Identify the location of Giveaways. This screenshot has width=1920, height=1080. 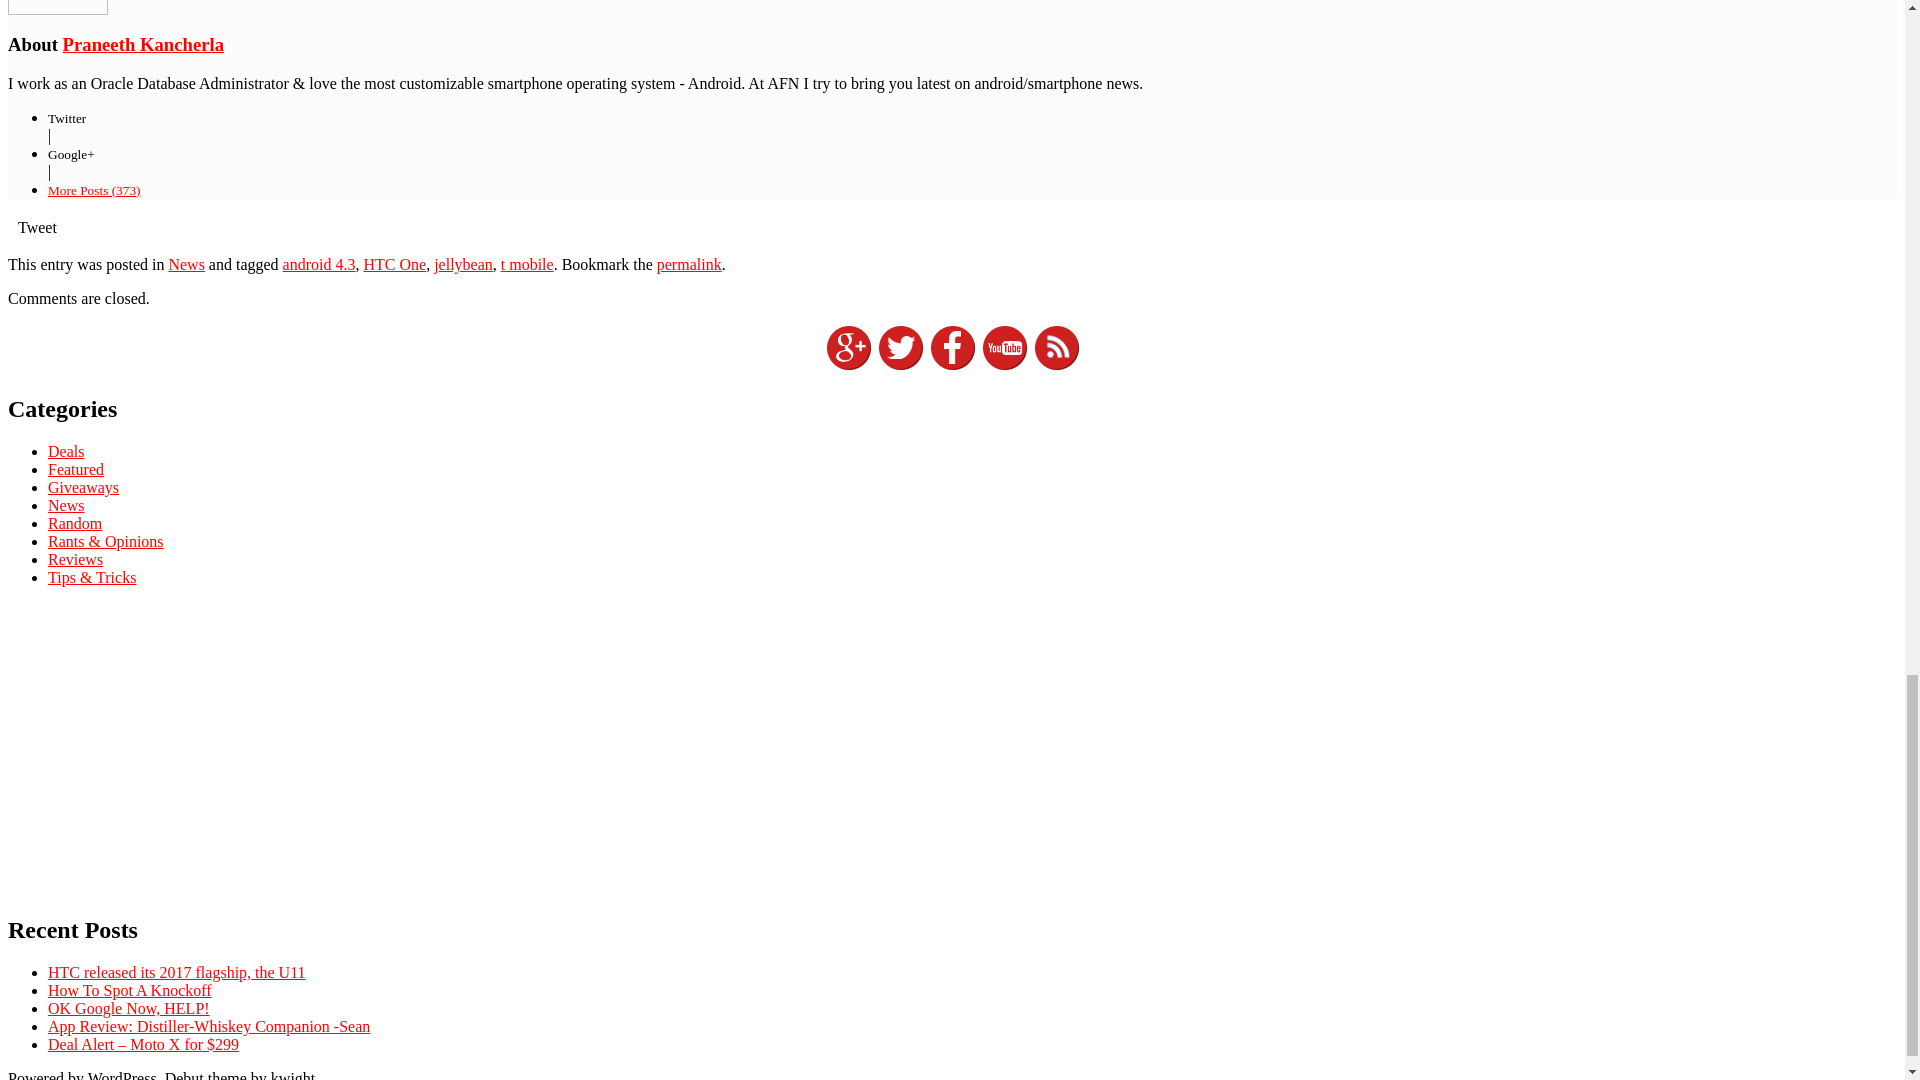
(84, 487).